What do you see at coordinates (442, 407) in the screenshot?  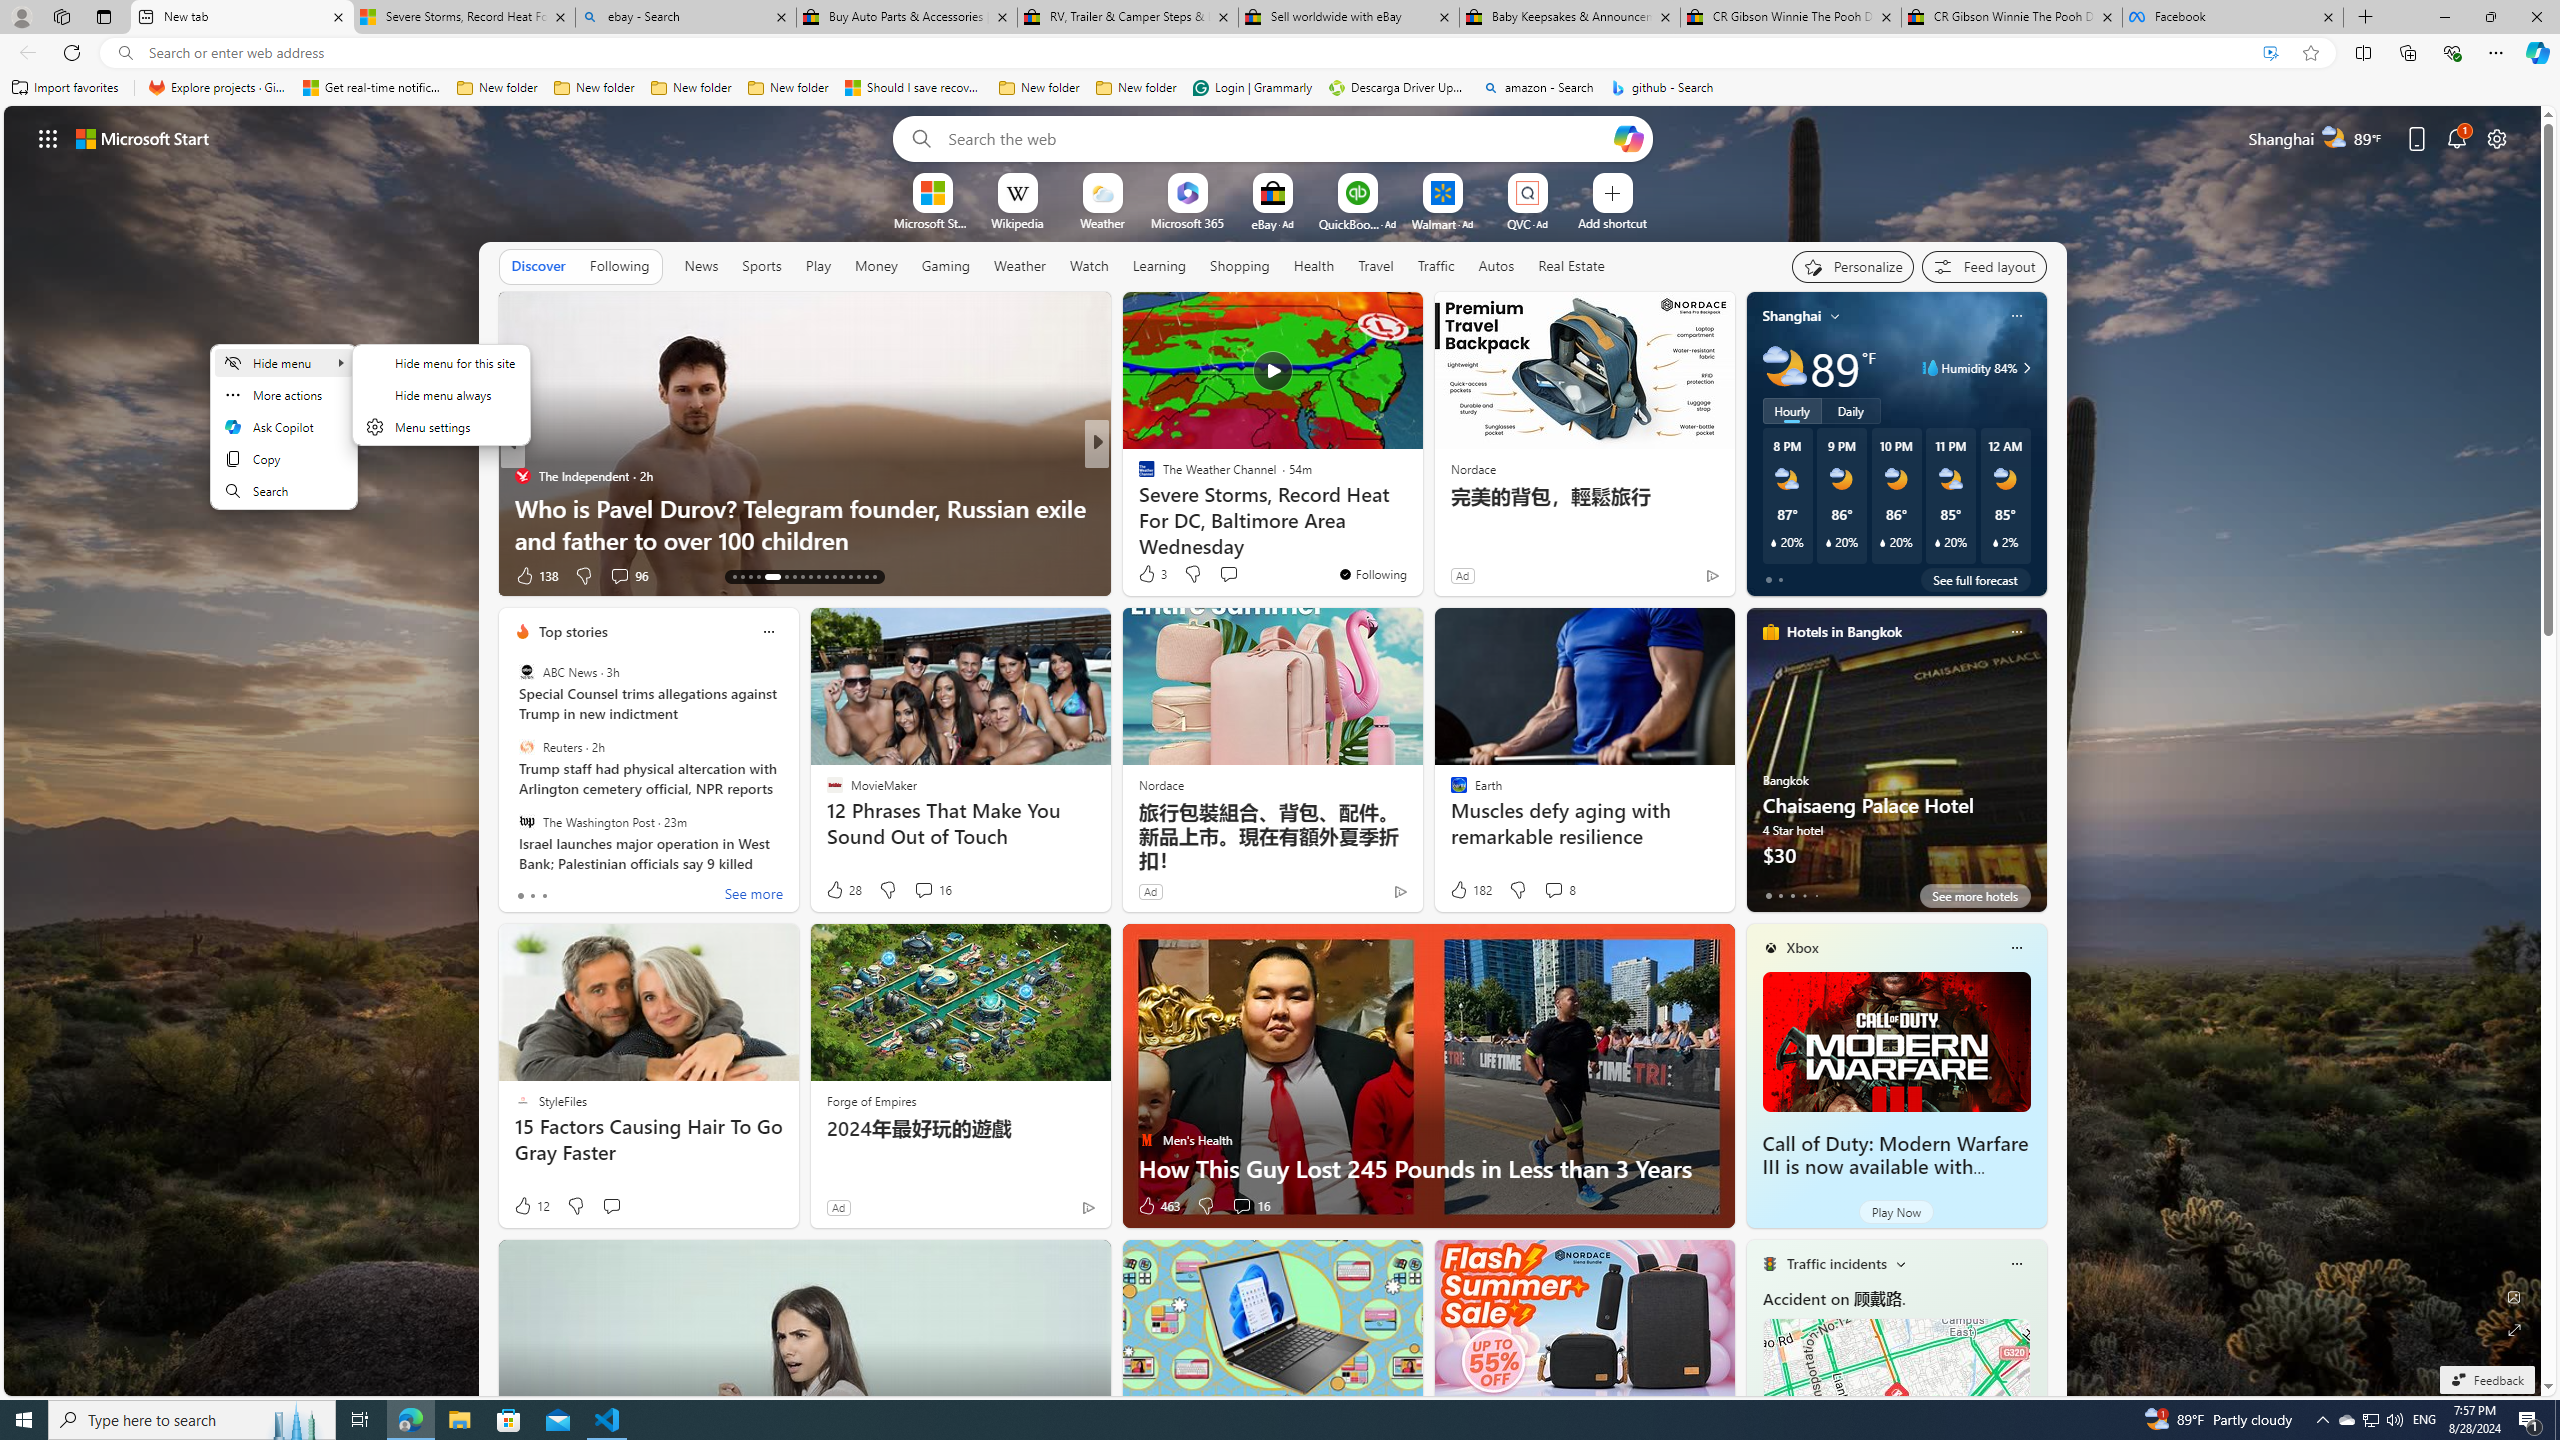 I see `Hide menu` at bounding box center [442, 407].